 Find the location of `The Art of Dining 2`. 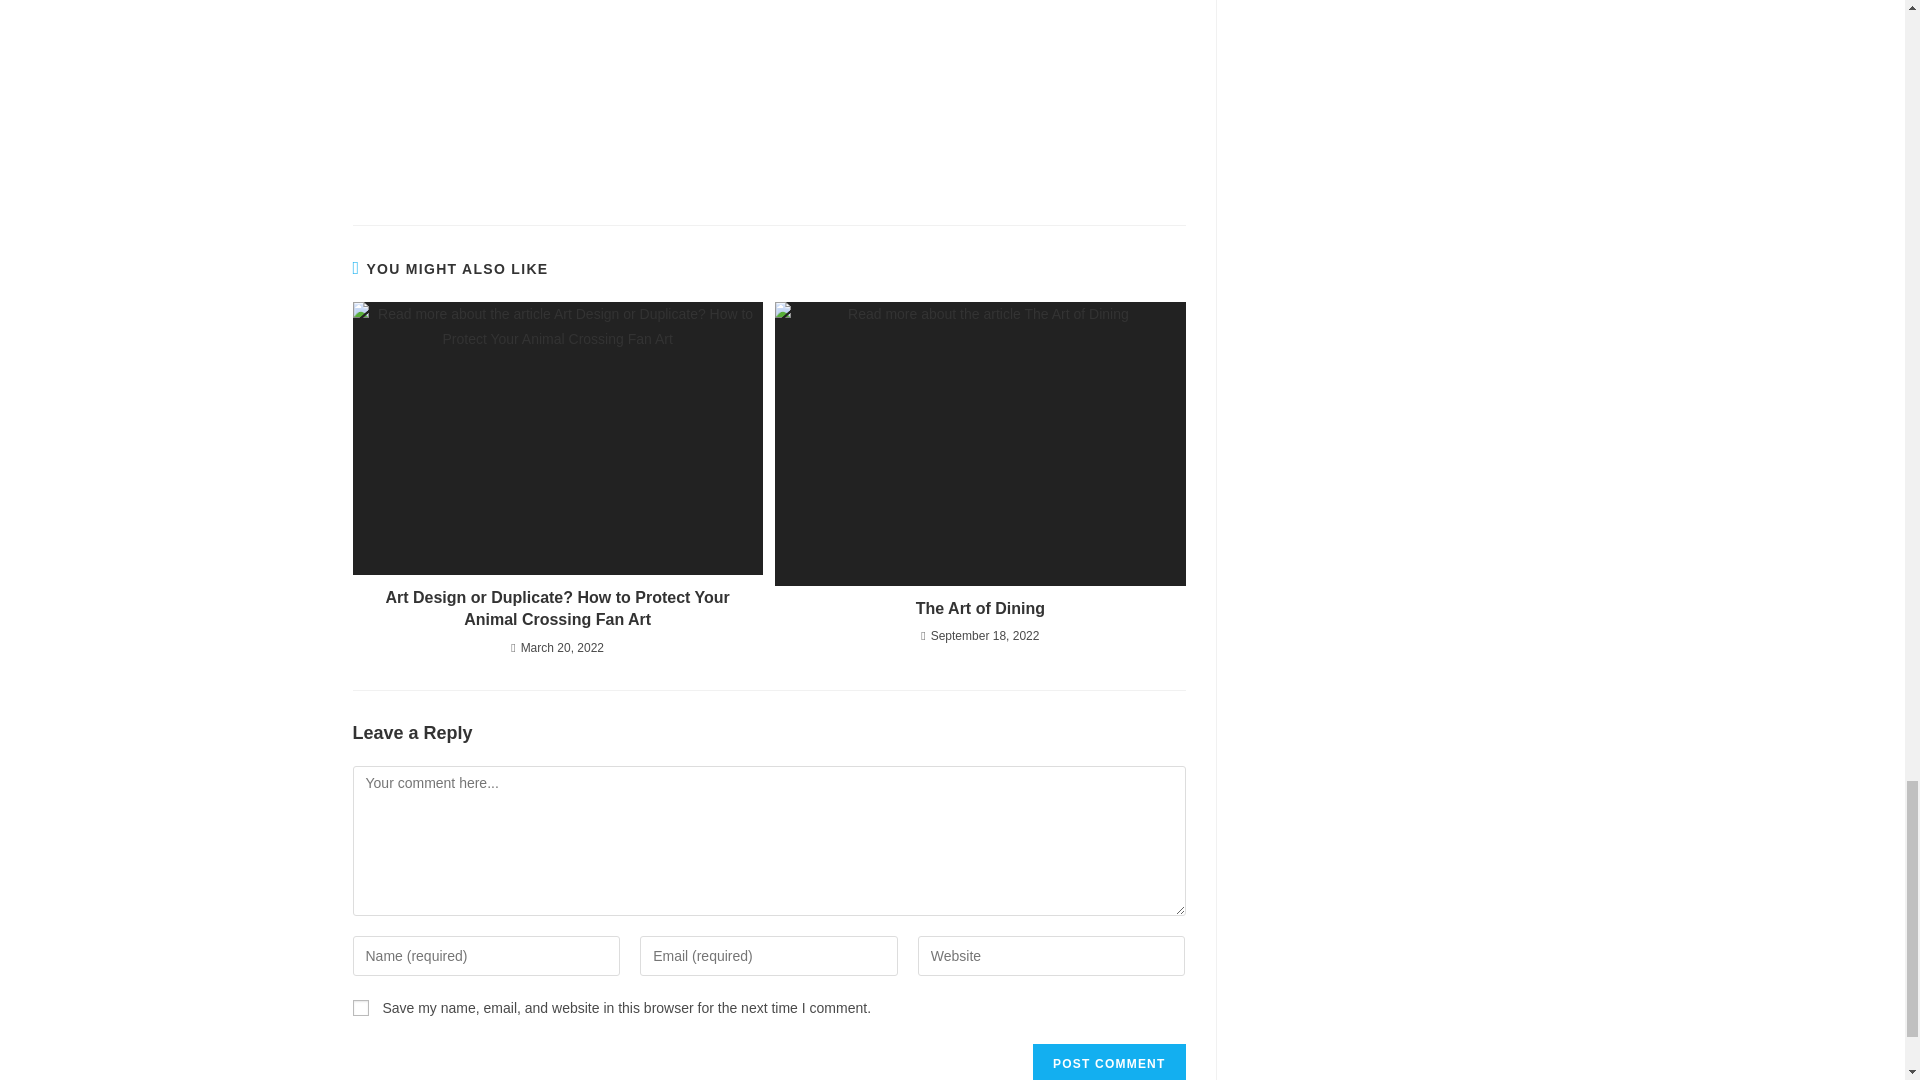

The Art of Dining 2 is located at coordinates (980, 444).